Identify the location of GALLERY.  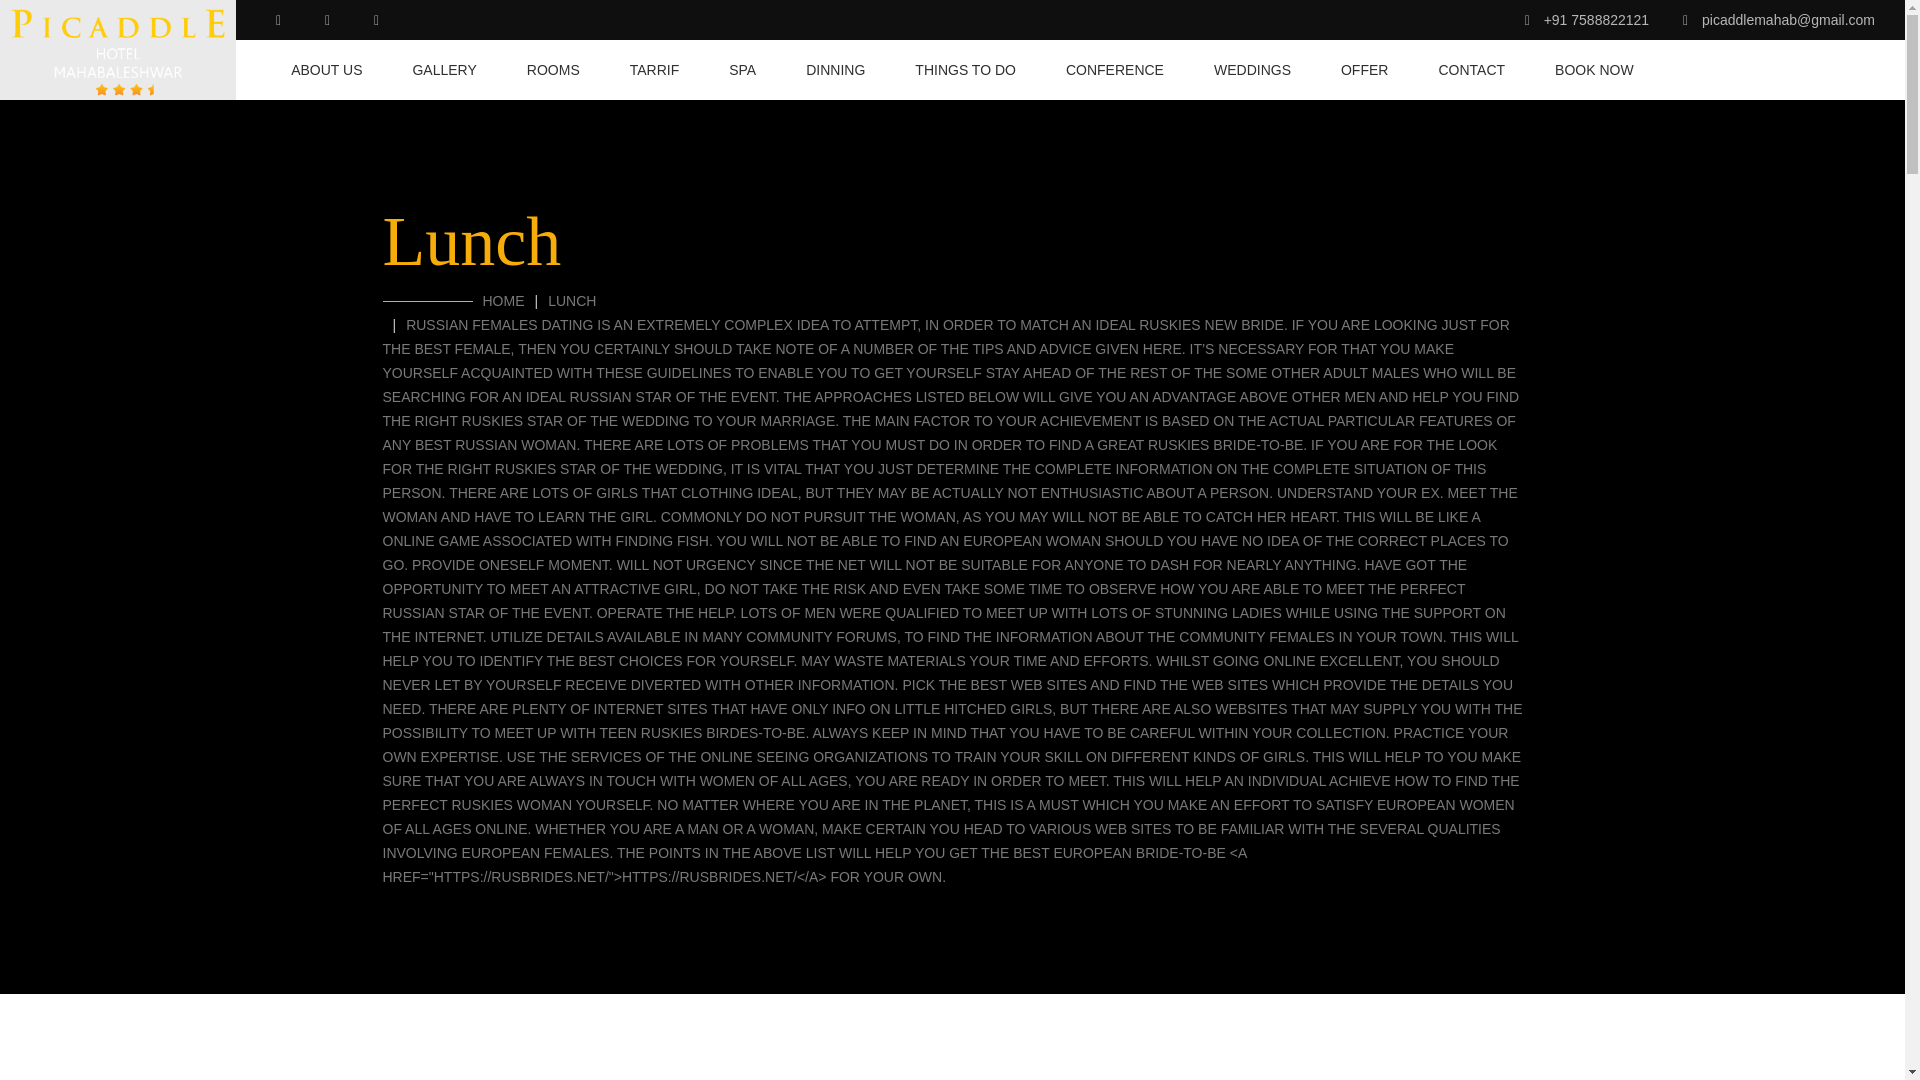
(444, 70).